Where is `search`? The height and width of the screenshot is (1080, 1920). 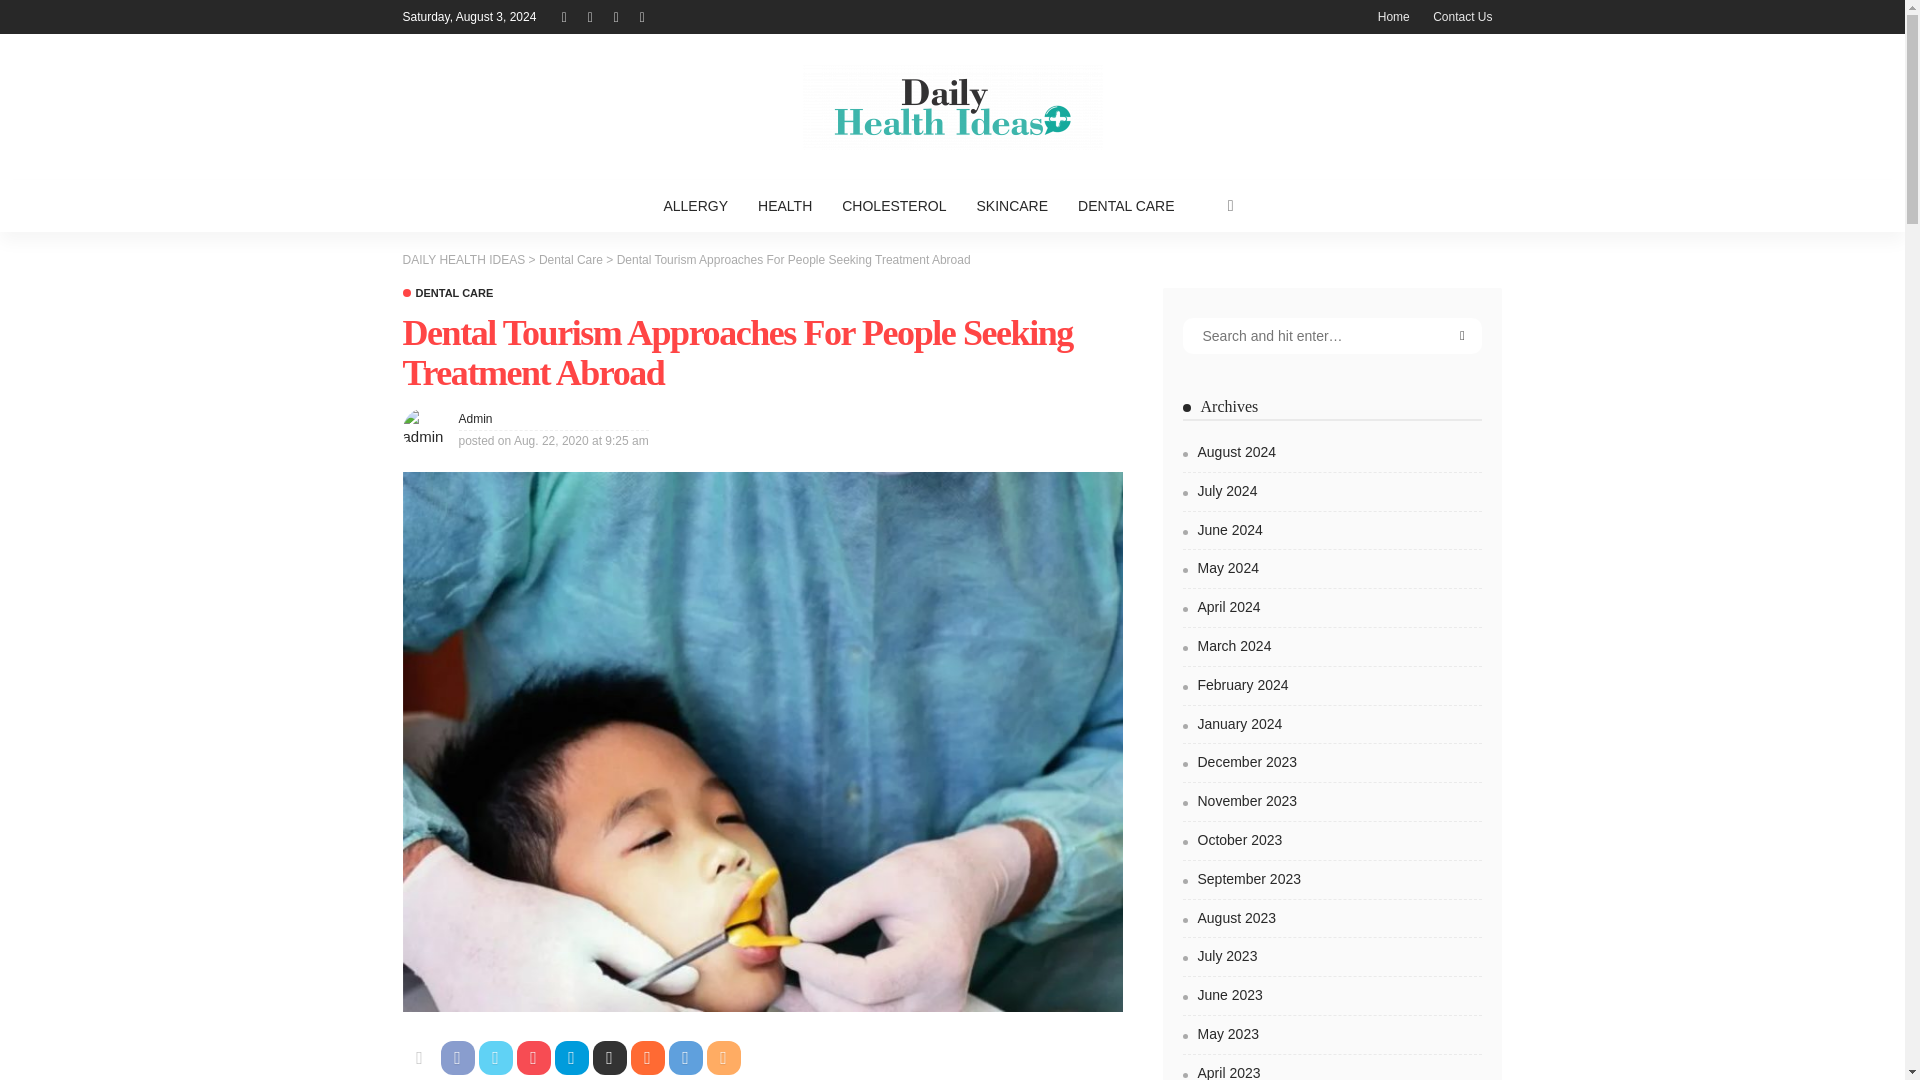 search is located at coordinates (1231, 206).